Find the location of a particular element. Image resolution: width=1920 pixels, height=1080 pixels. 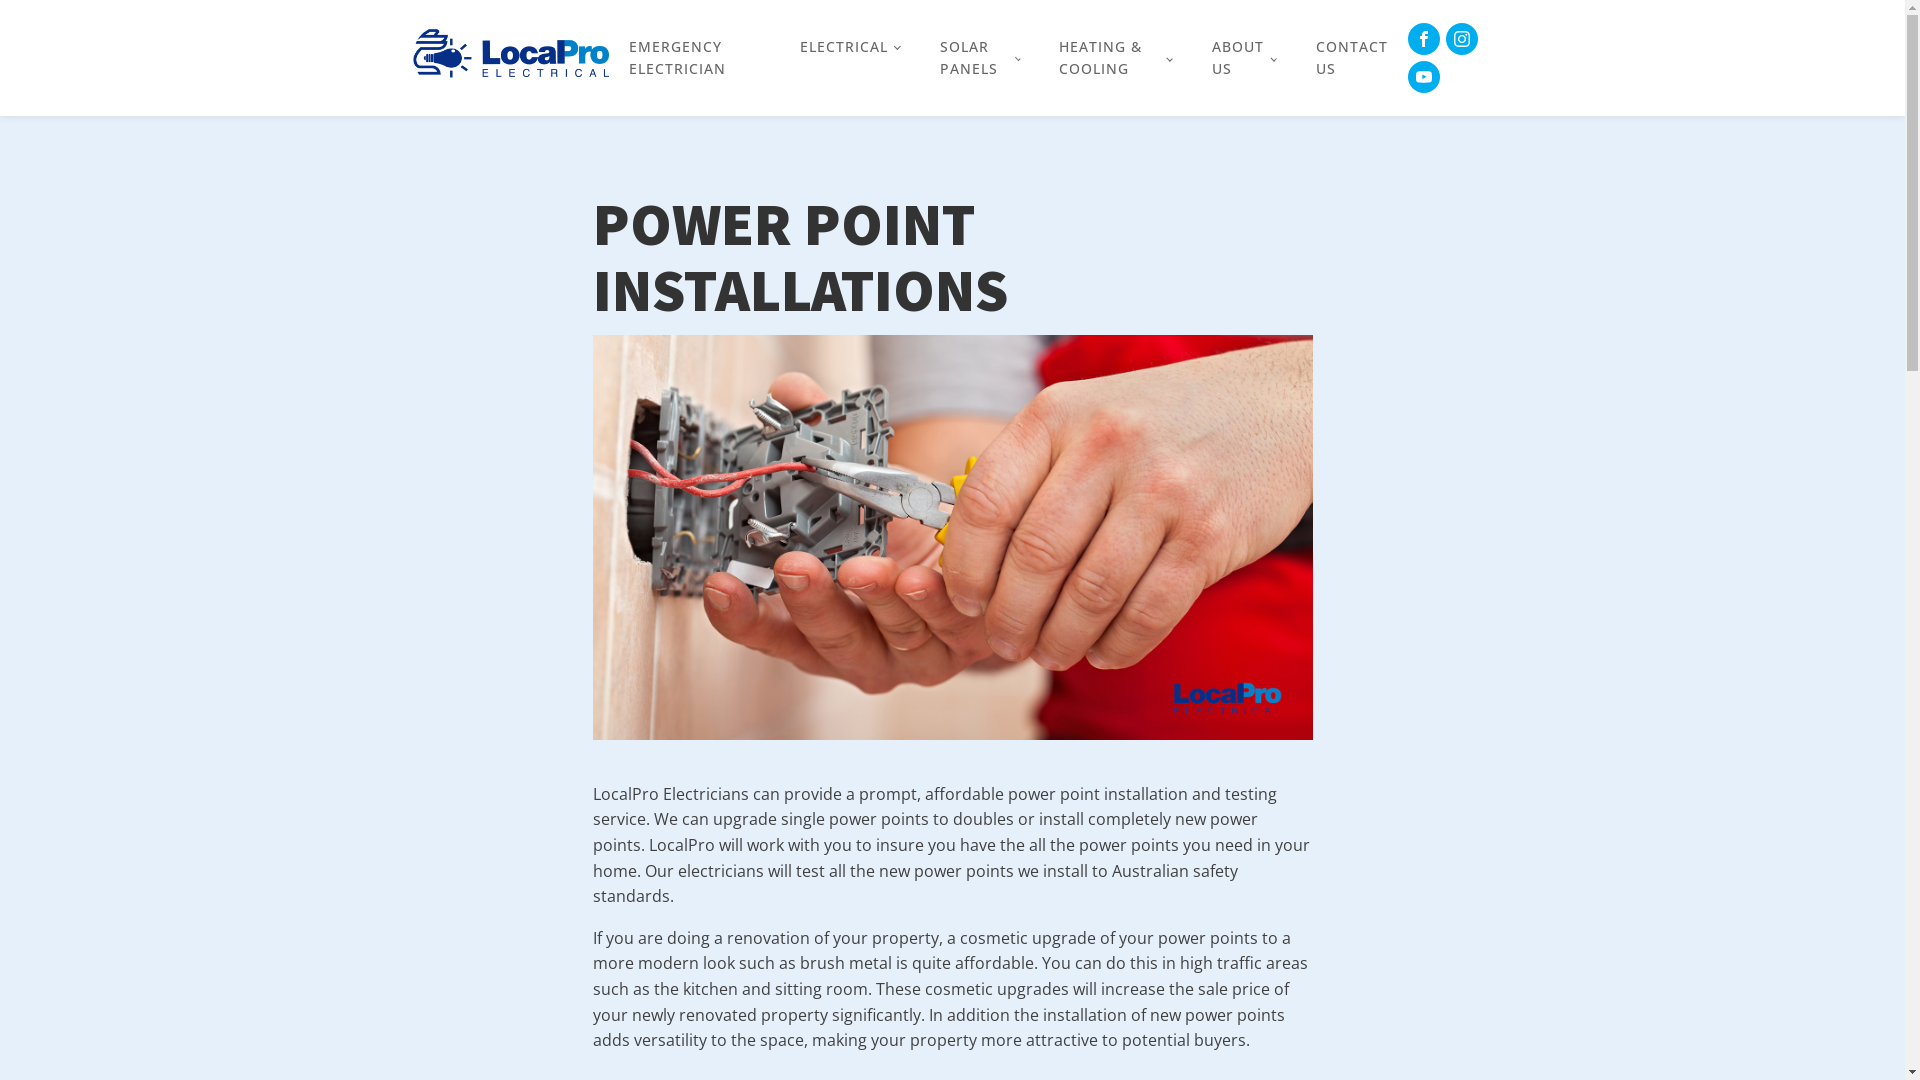

SOLAR PANELS is located at coordinates (980, 58).